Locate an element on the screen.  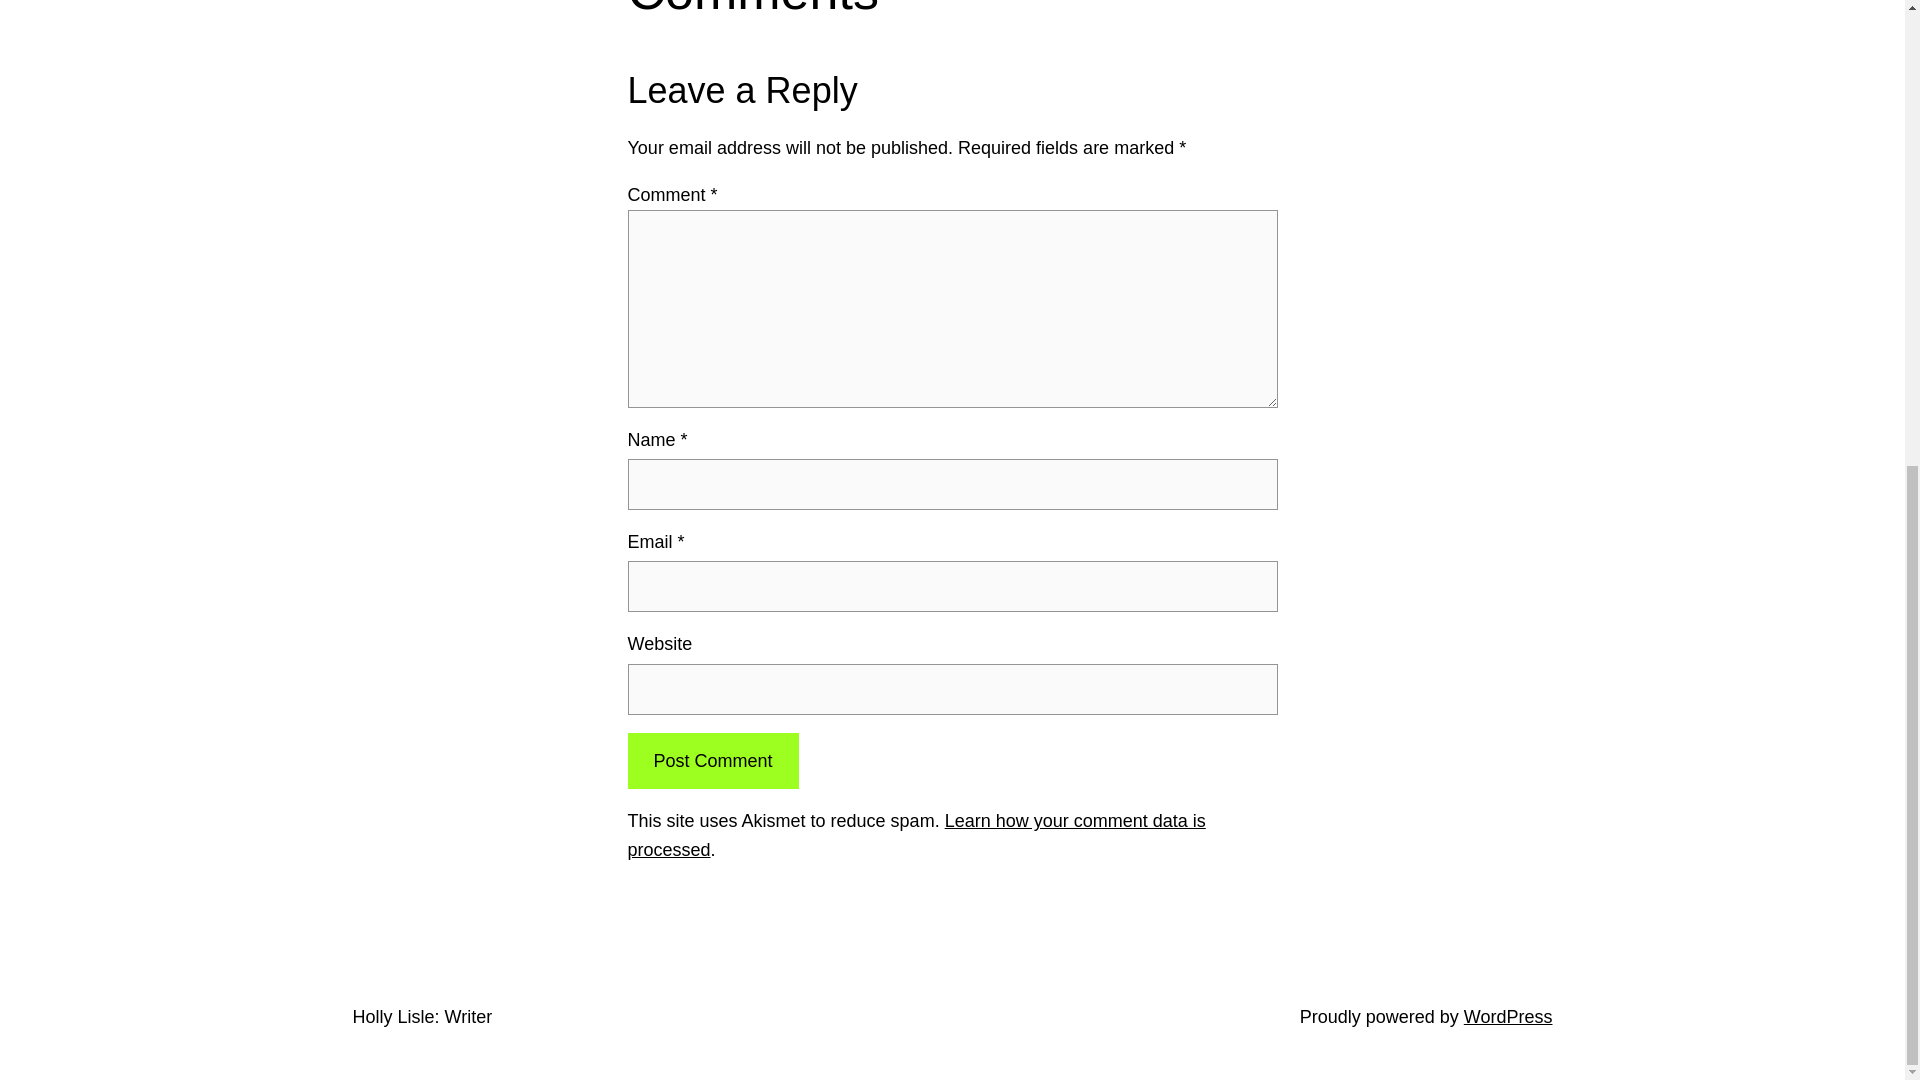
Learn how your comment data is processed is located at coordinates (916, 835).